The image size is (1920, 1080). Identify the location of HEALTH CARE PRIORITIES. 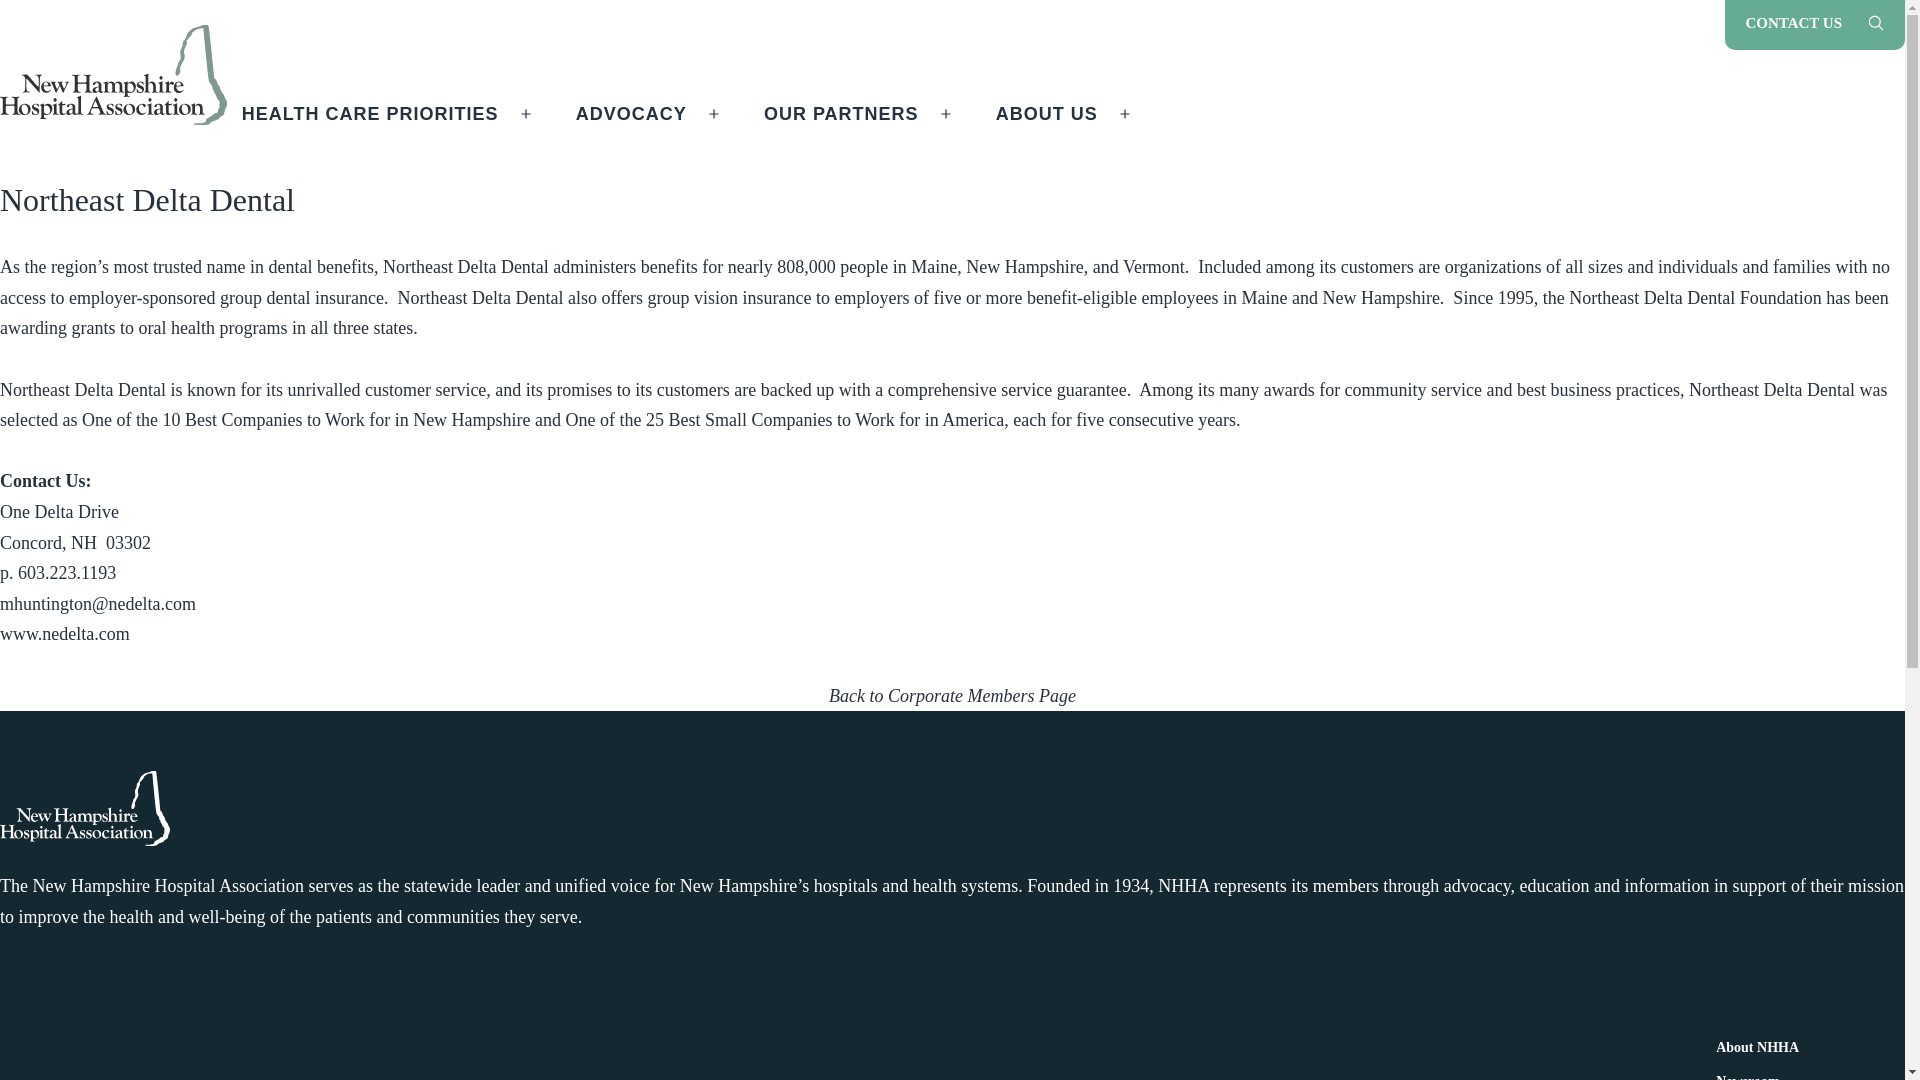
(370, 114).